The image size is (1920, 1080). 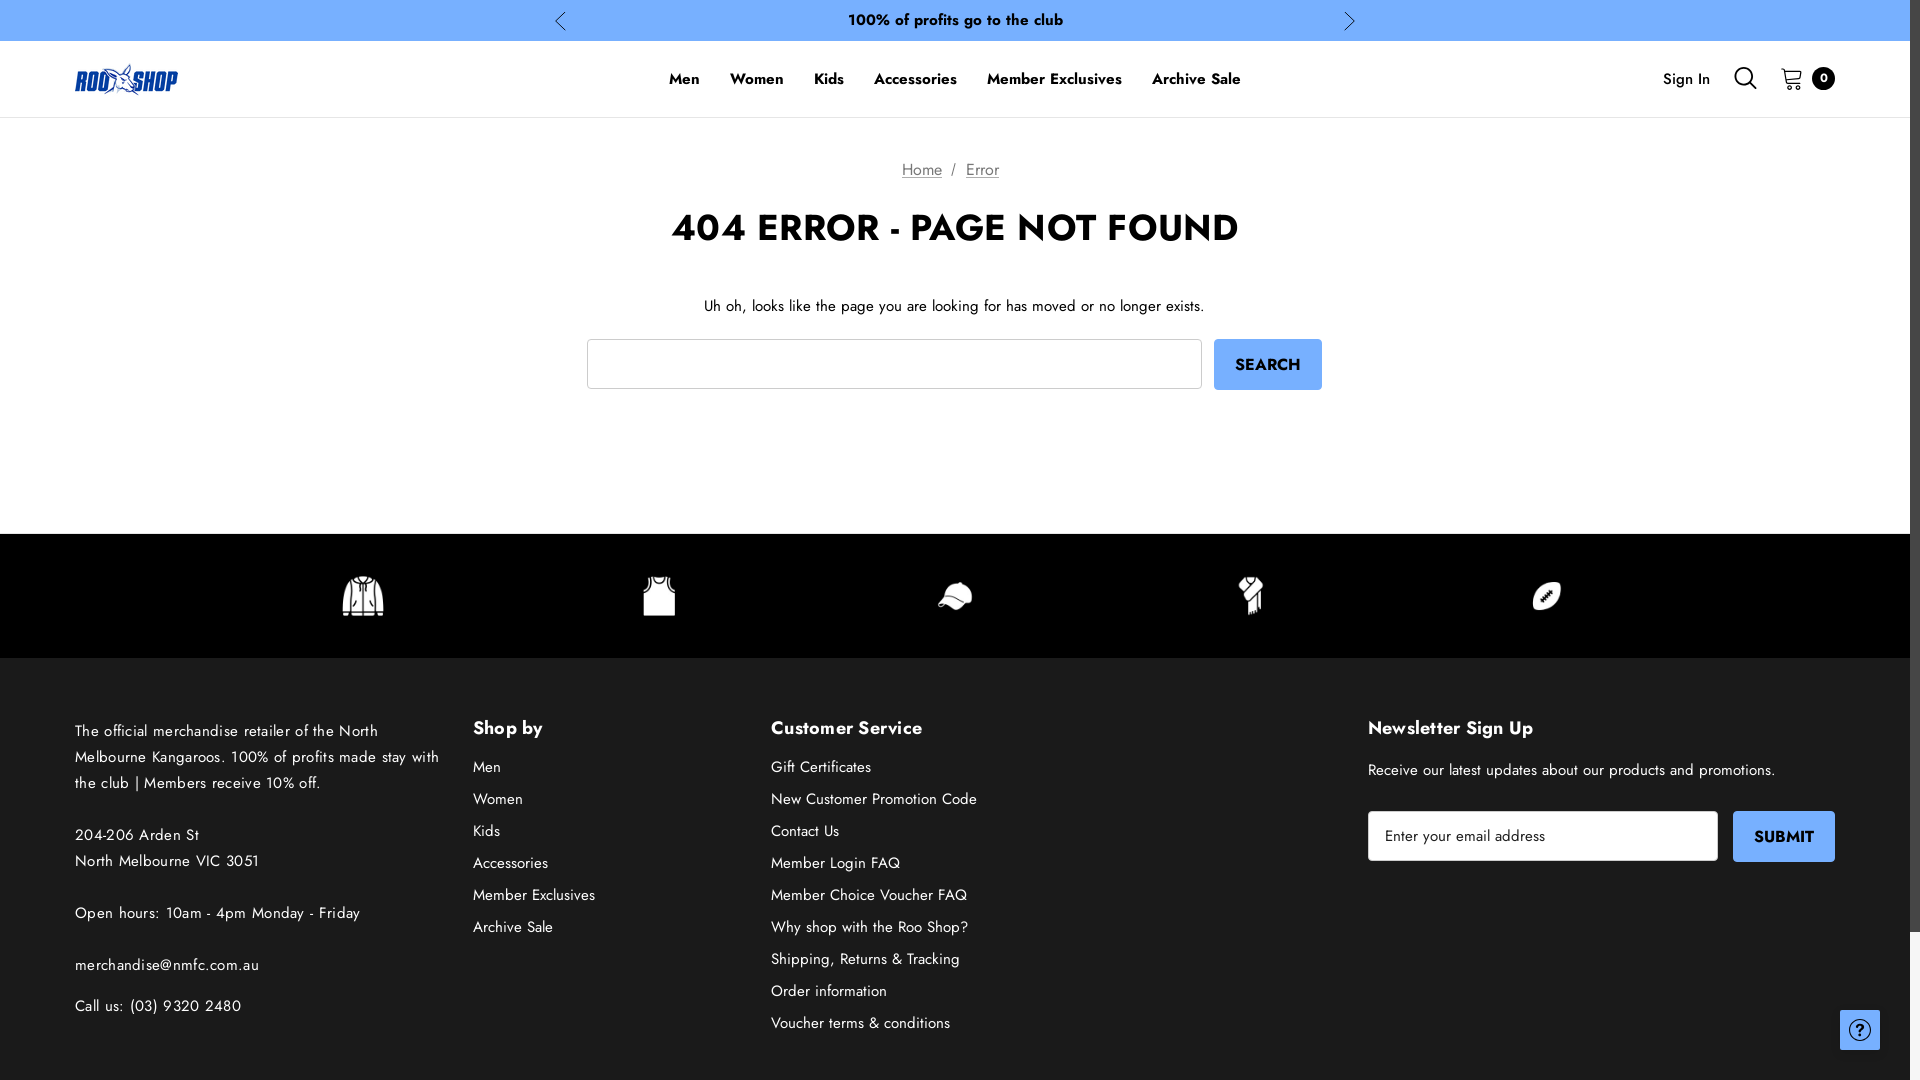 I want to click on Call us: (03) 9320 2480, so click(x=158, y=1006).